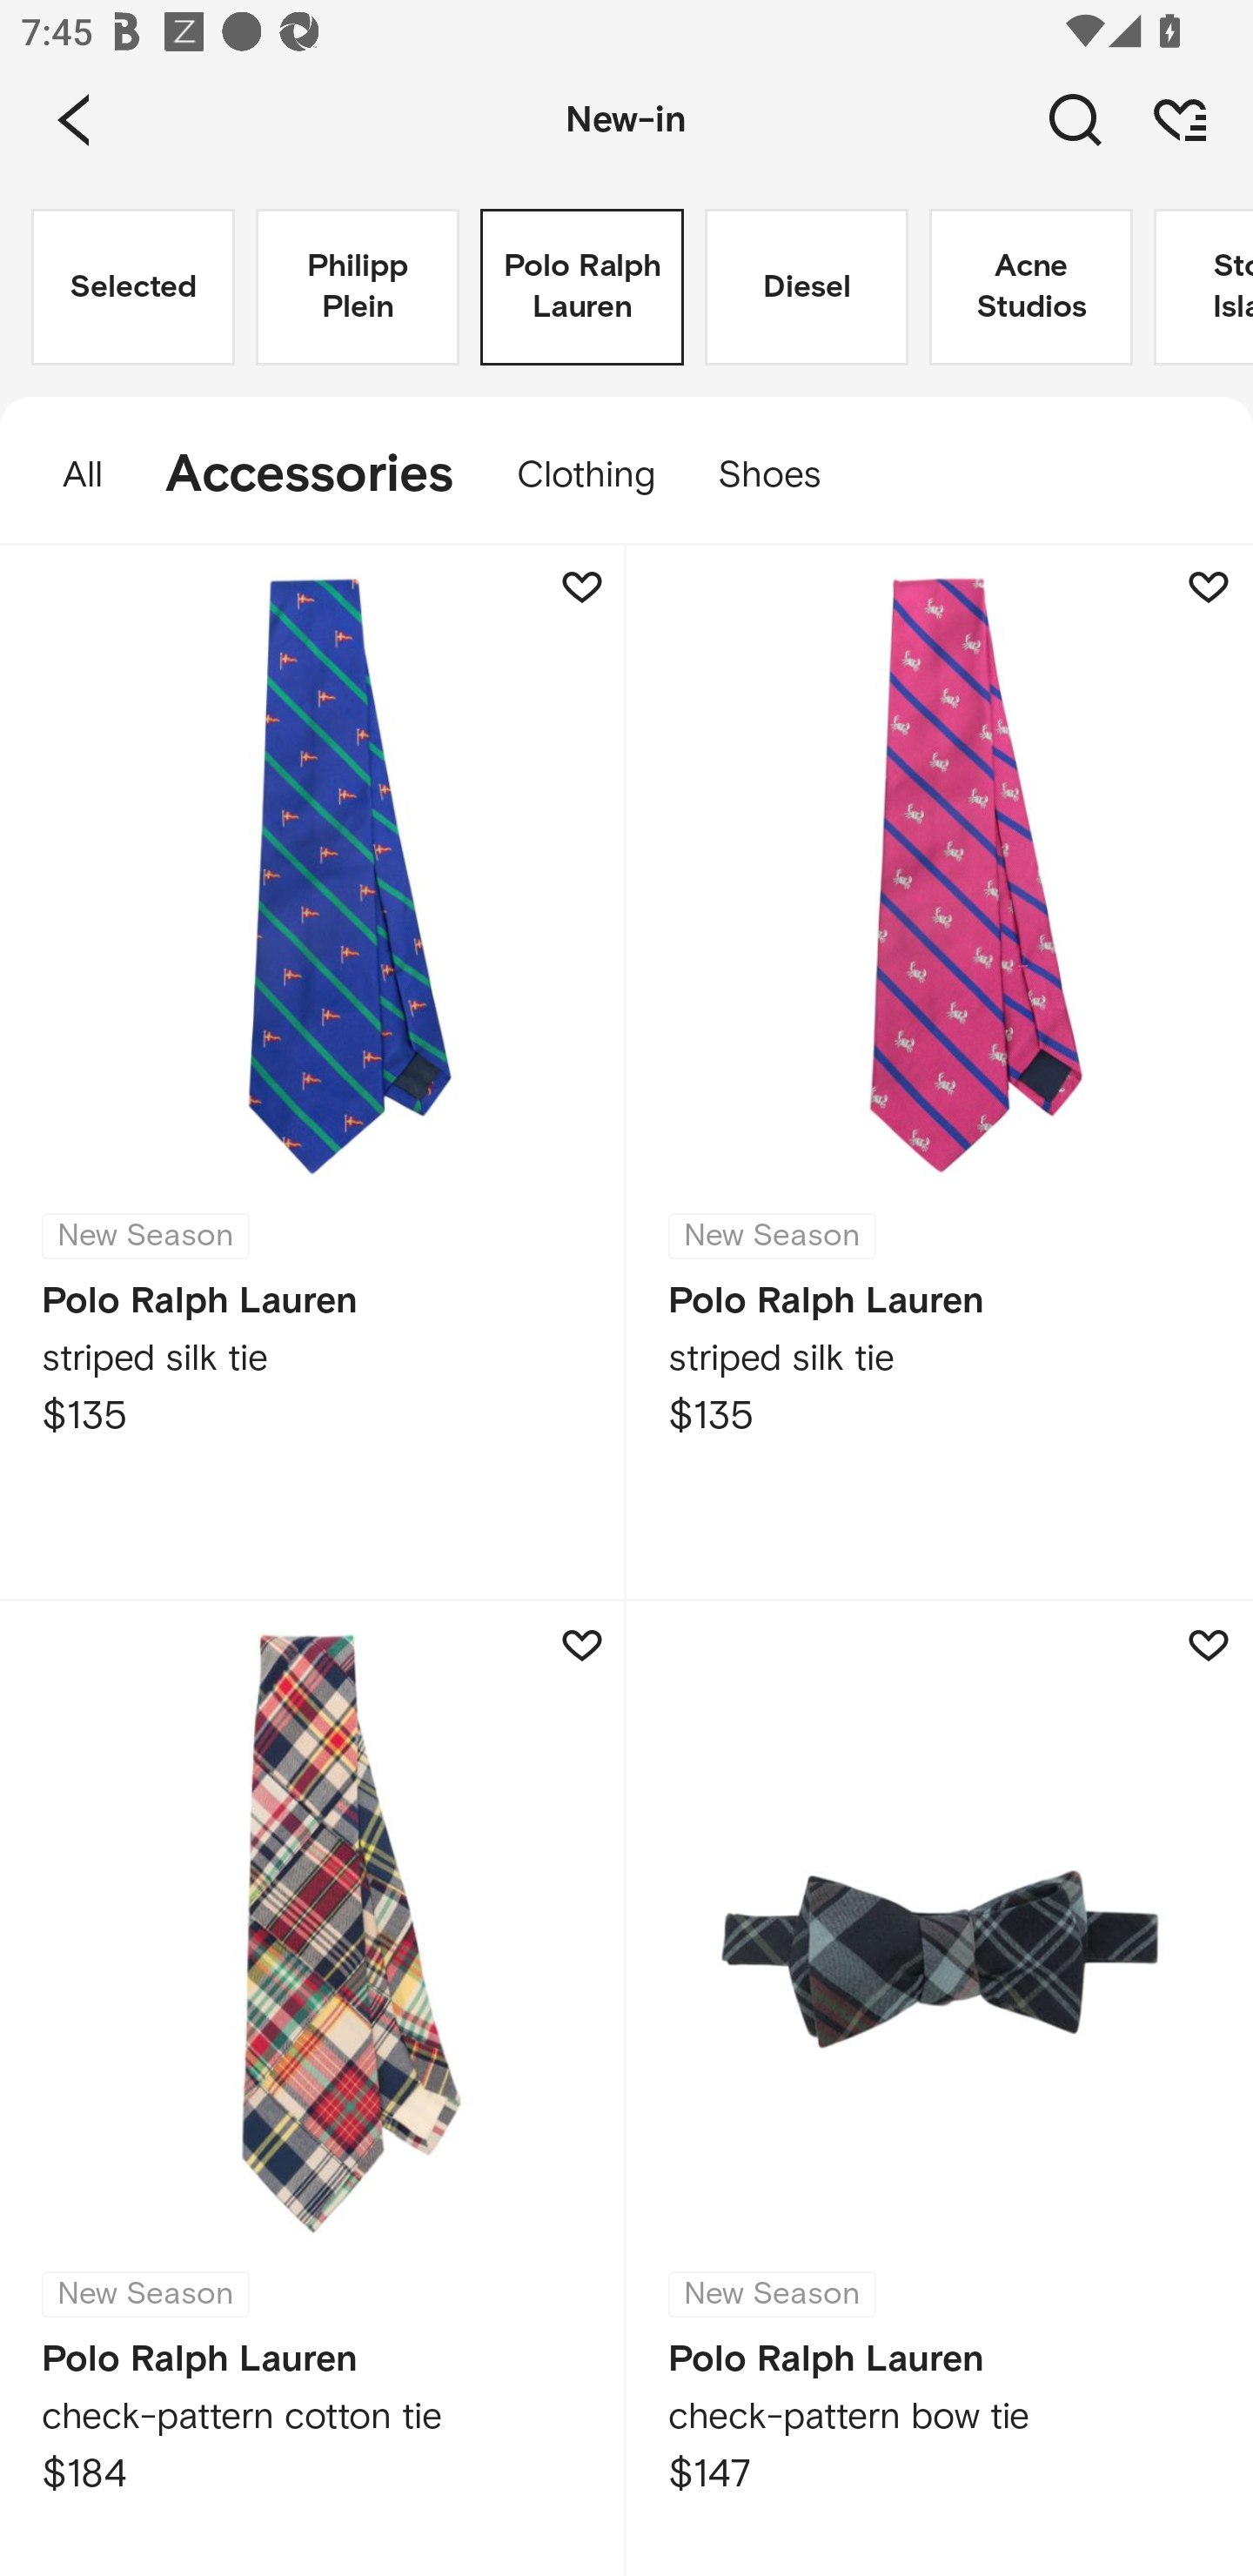 The height and width of the screenshot is (2576, 1253). What do you see at coordinates (313, 1072) in the screenshot?
I see `New Season Polo Ralph Lauren striped silk tie $135` at bounding box center [313, 1072].